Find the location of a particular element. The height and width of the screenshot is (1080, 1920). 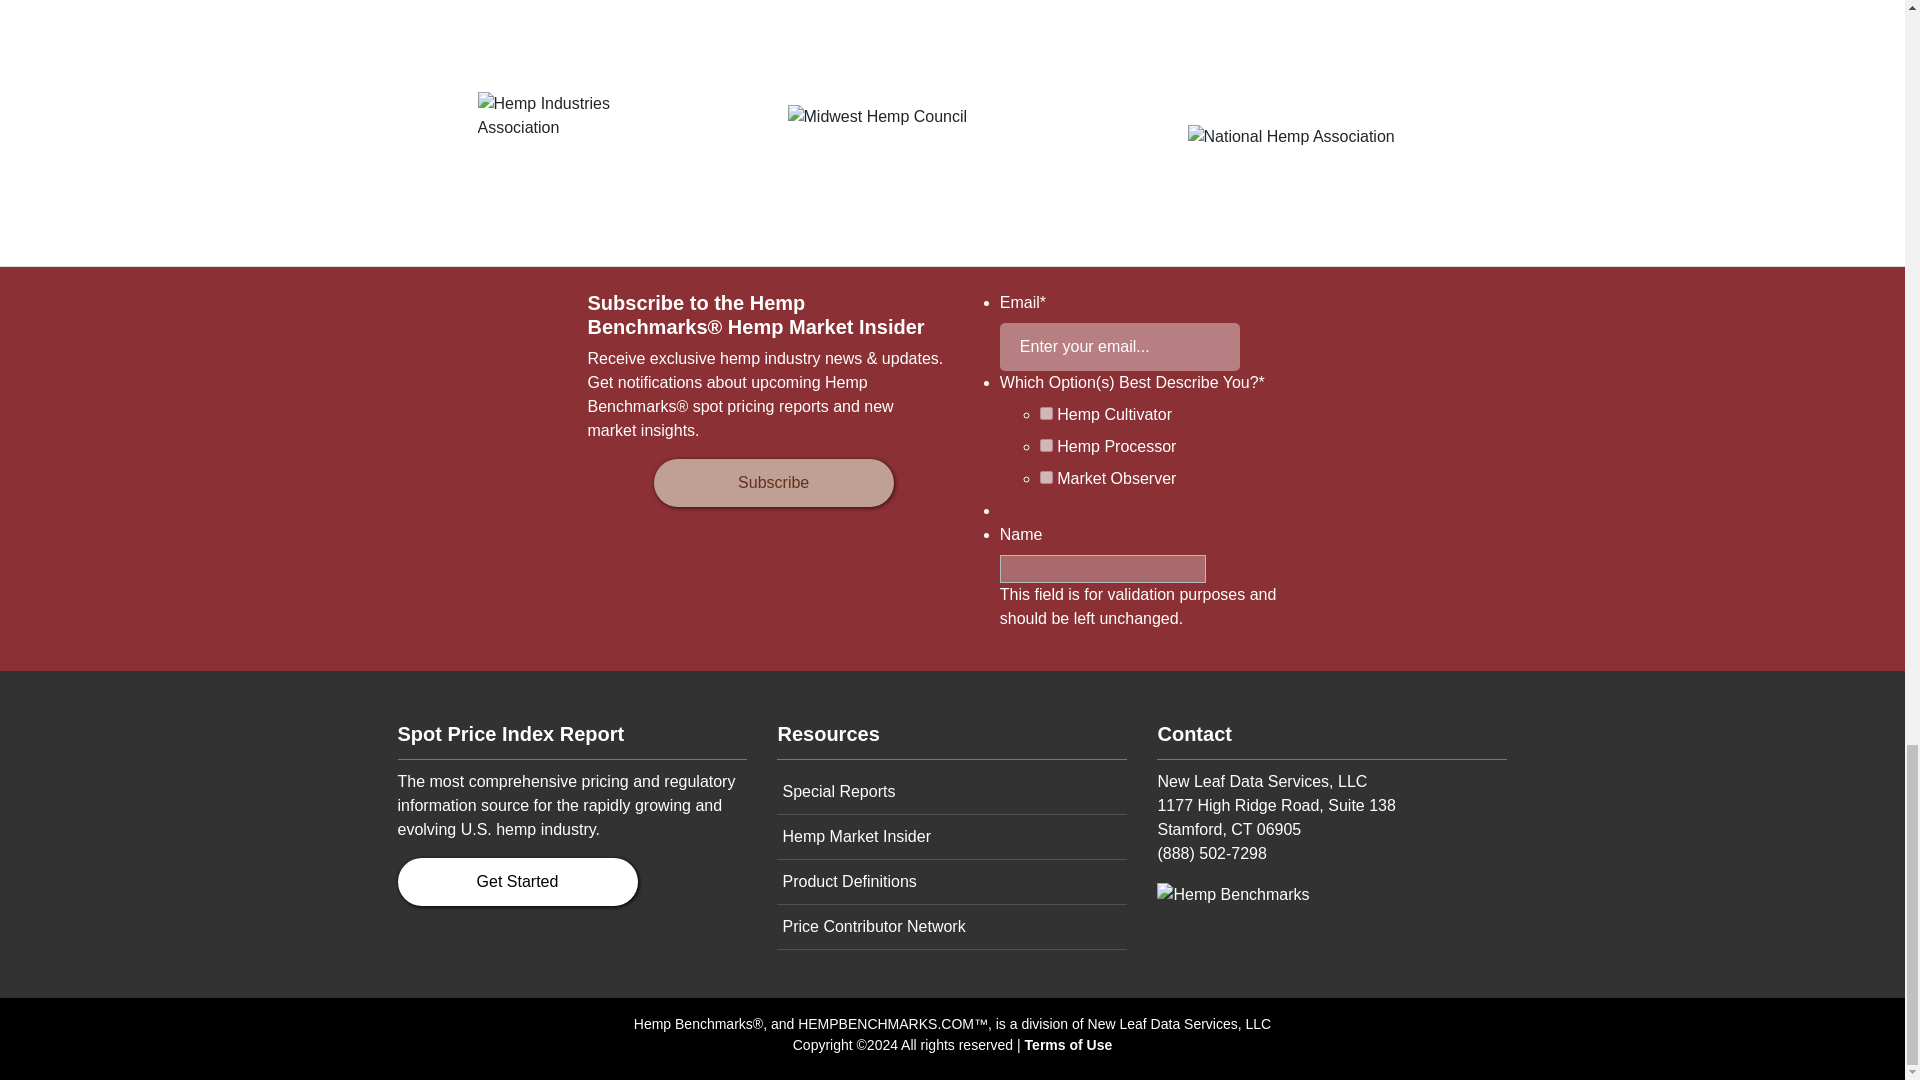

Price Contributor Network is located at coordinates (952, 928).